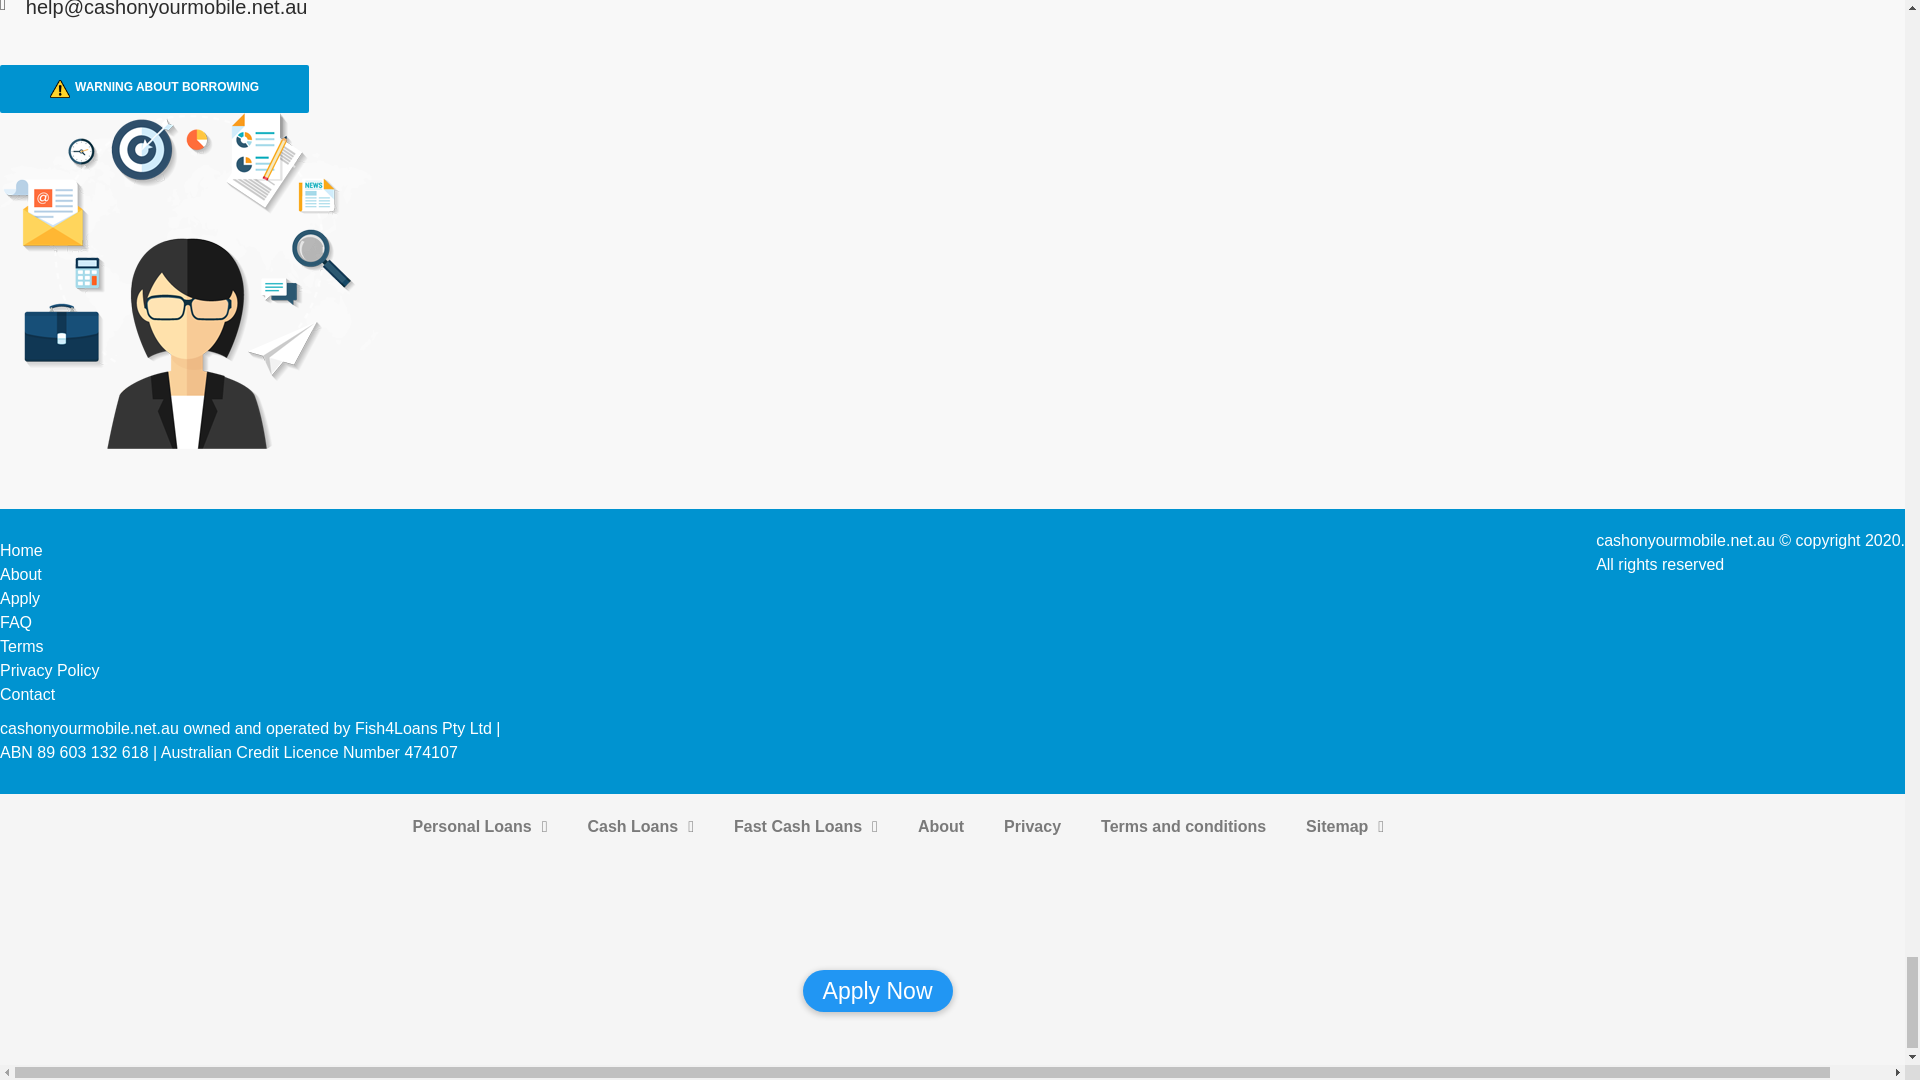  I want to click on WARNING ABOUT BORROWING, so click(154, 88).